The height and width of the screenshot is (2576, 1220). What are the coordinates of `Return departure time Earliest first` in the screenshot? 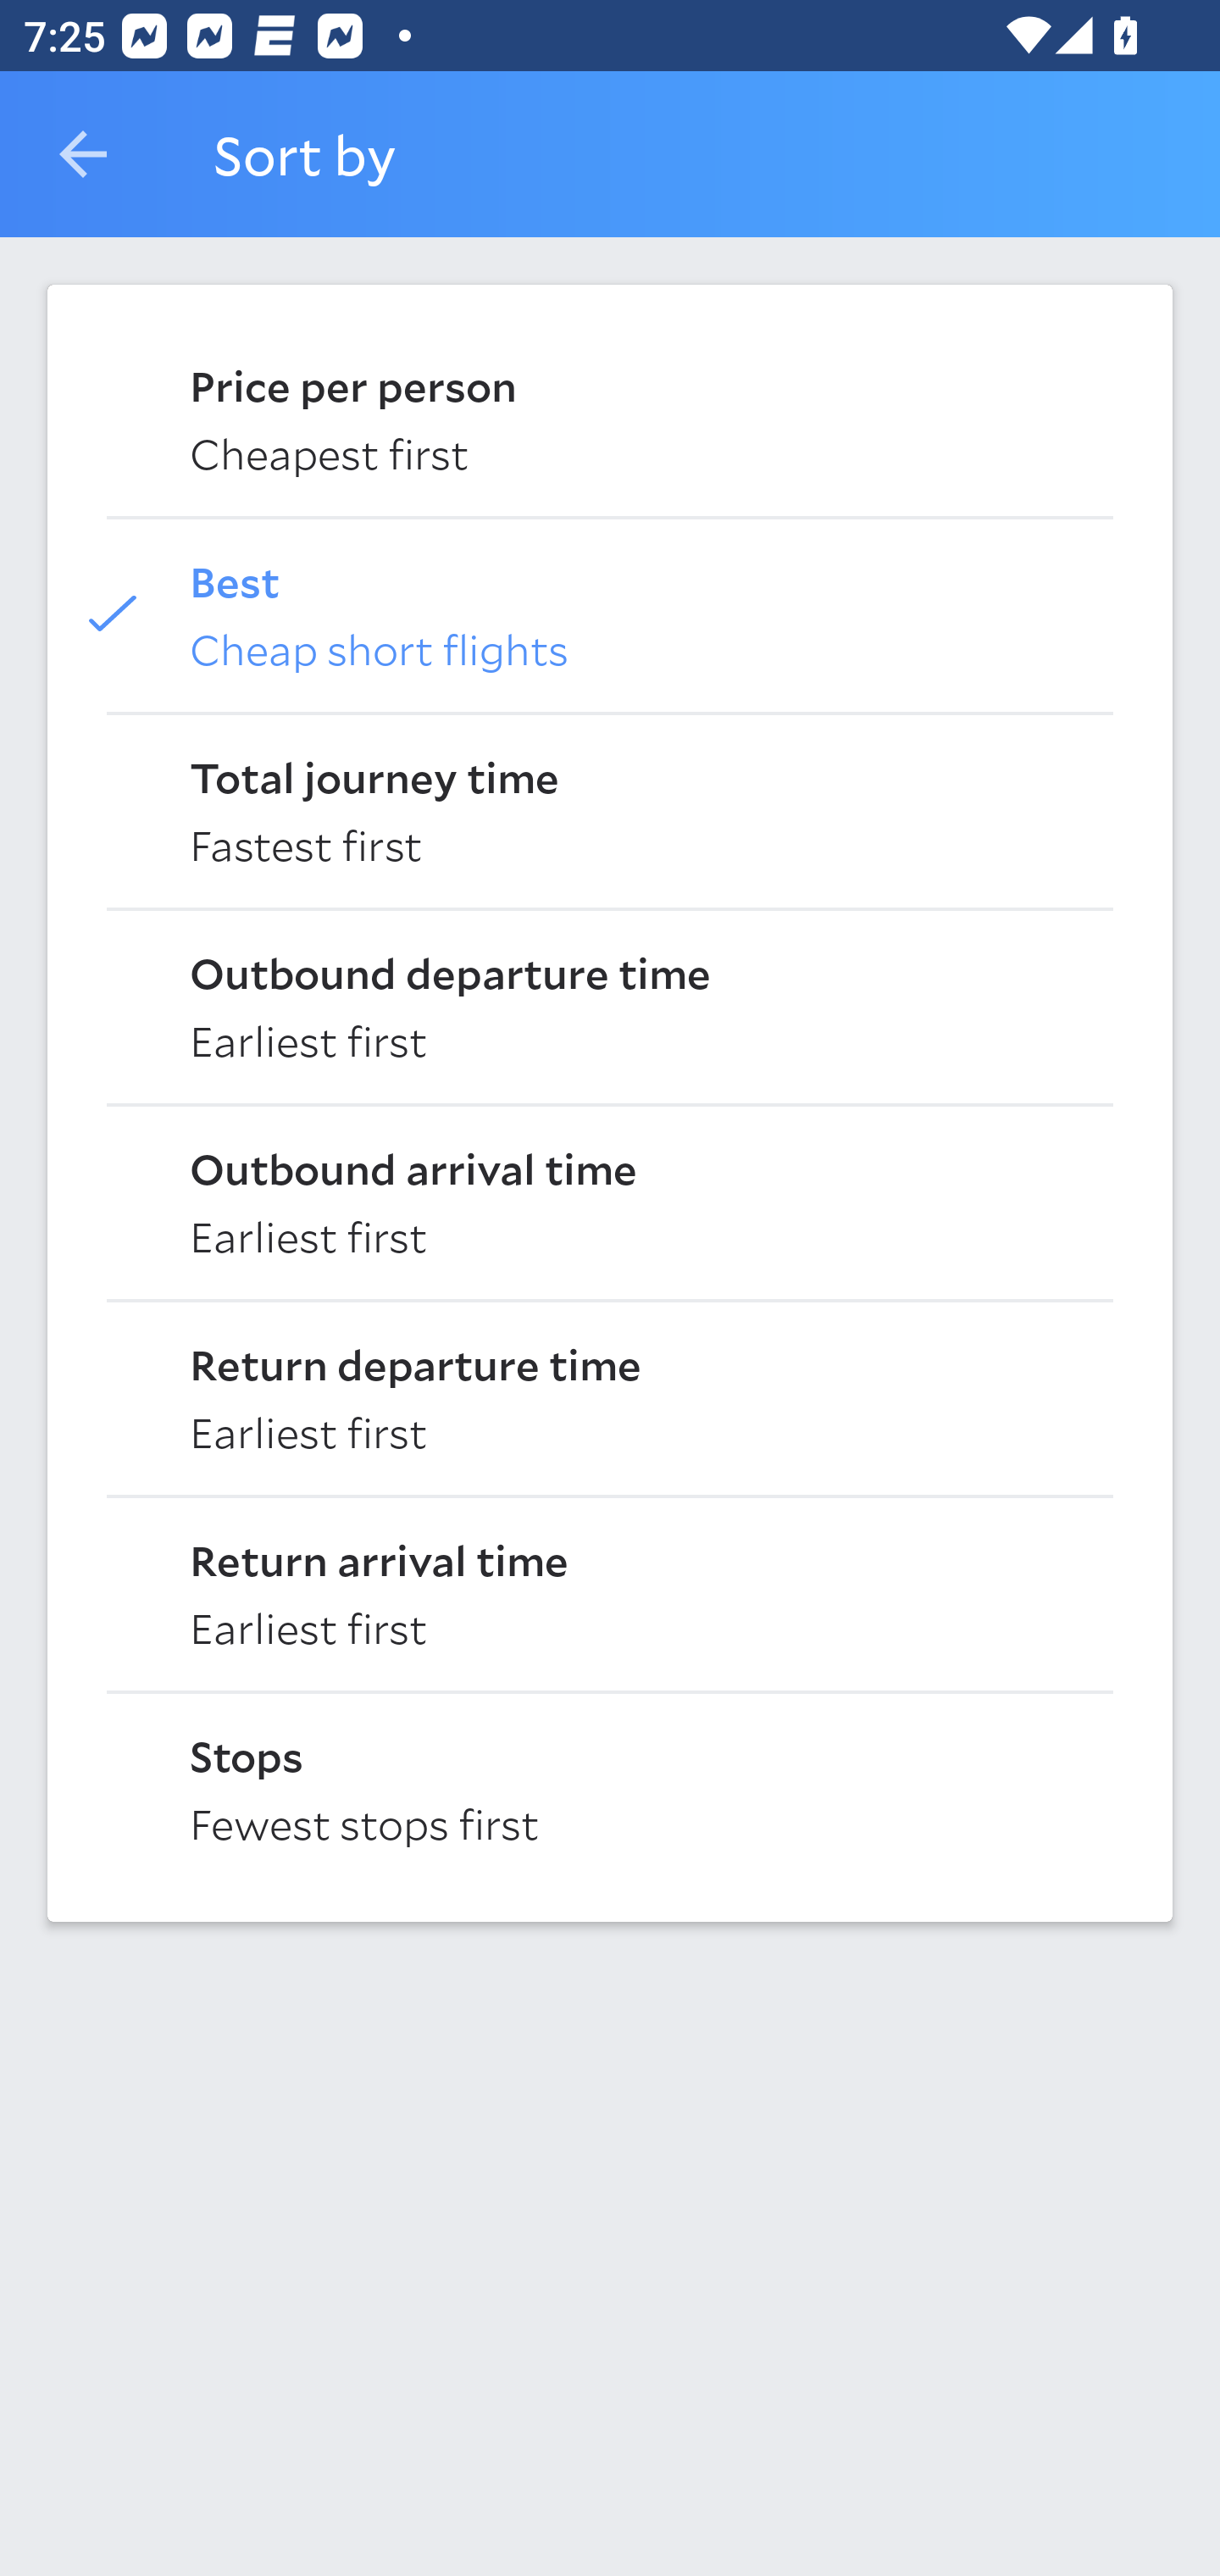 It's located at (610, 1396).